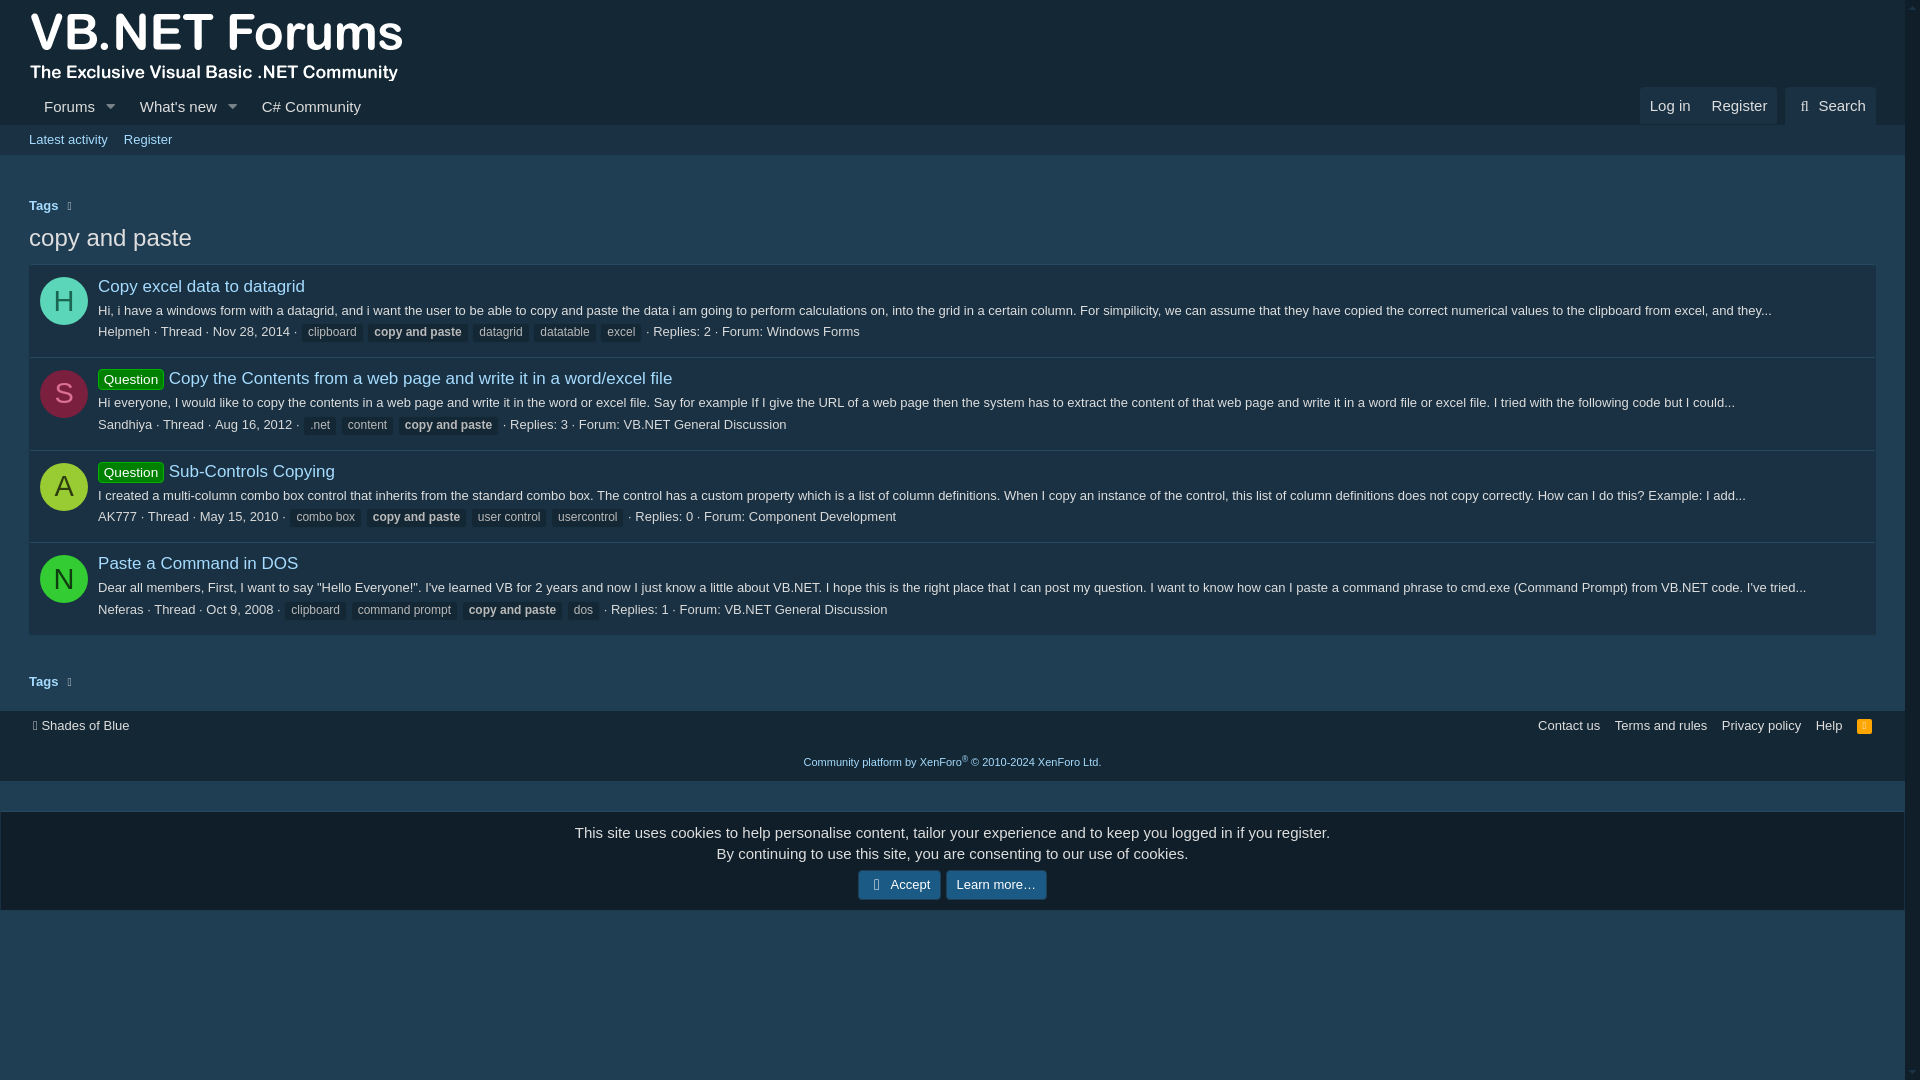  What do you see at coordinates (1830, 106) in the screenshot?
I see `Search` at bounding box center [1830, 106].